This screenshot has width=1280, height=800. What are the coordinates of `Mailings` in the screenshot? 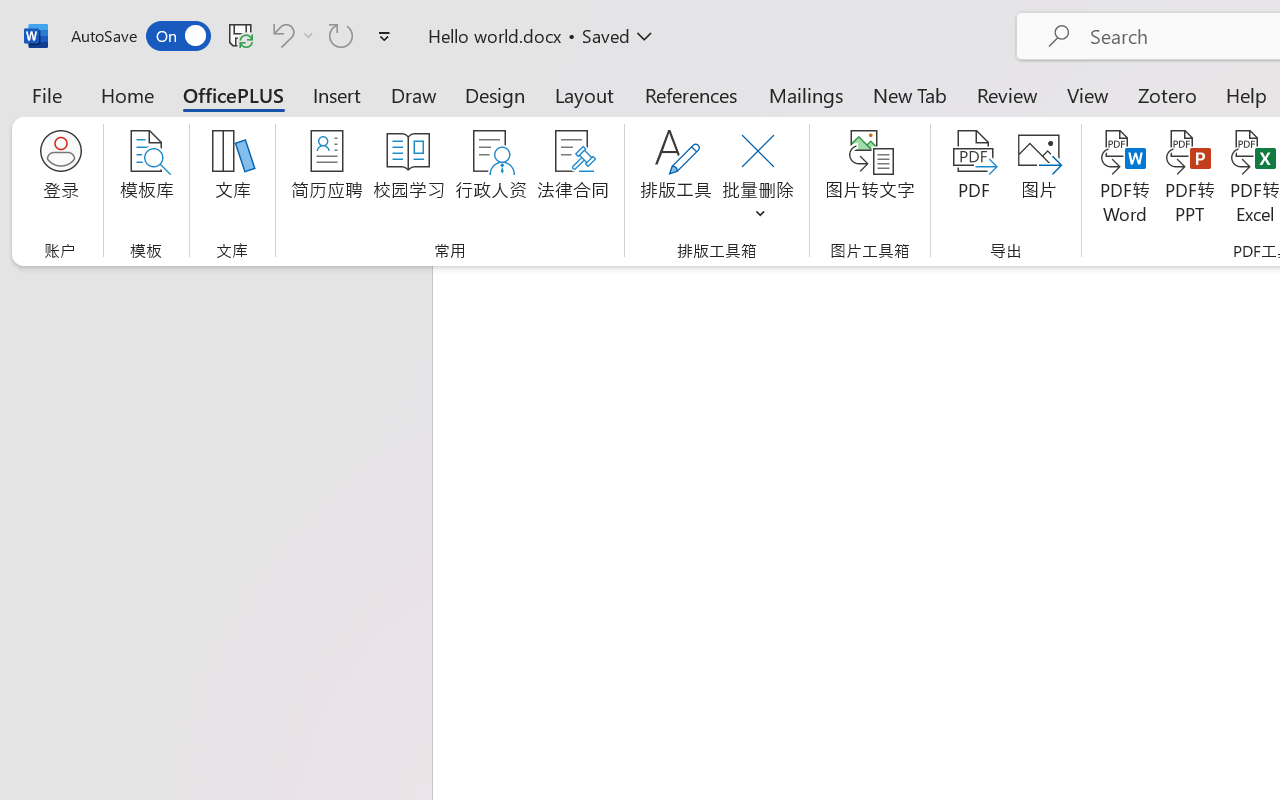 It's located at (806, 94).